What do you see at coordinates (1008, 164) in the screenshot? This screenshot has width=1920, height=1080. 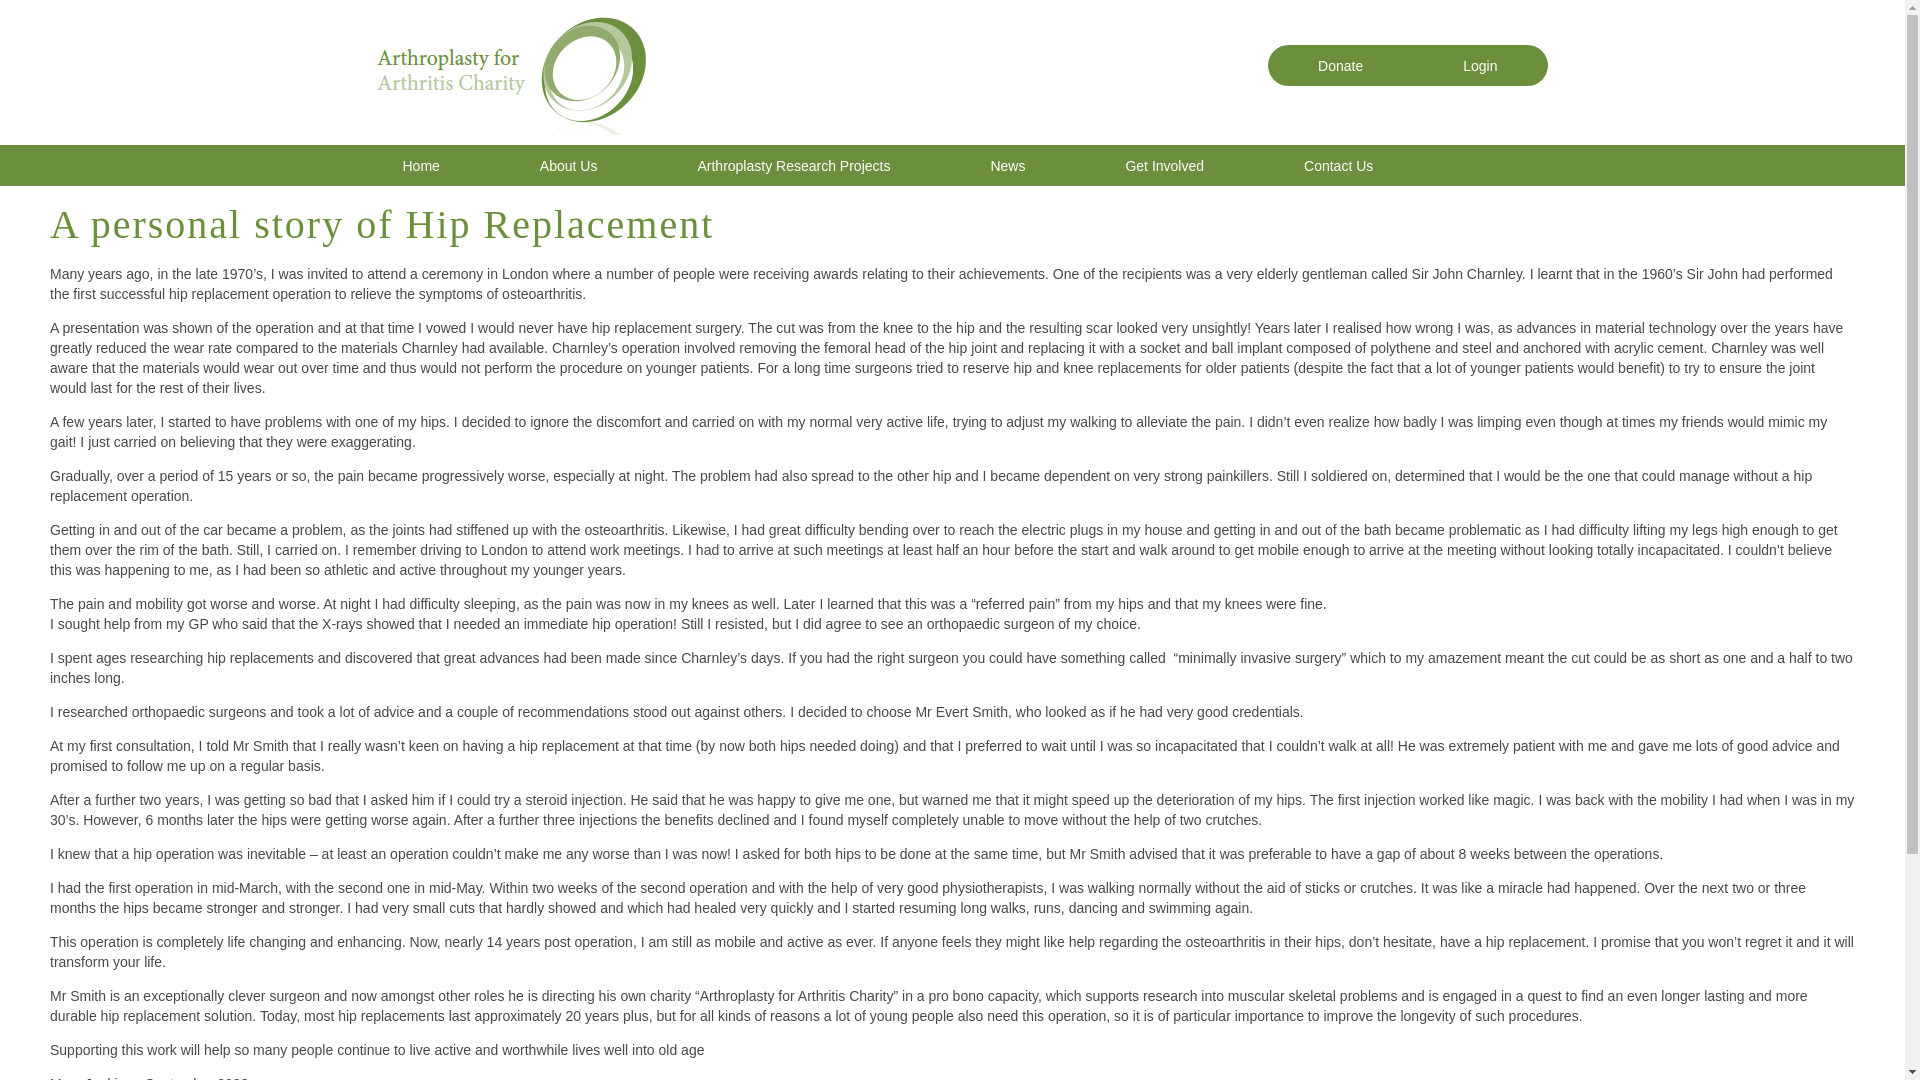 I see `News` at bounding box center [1008, 164].